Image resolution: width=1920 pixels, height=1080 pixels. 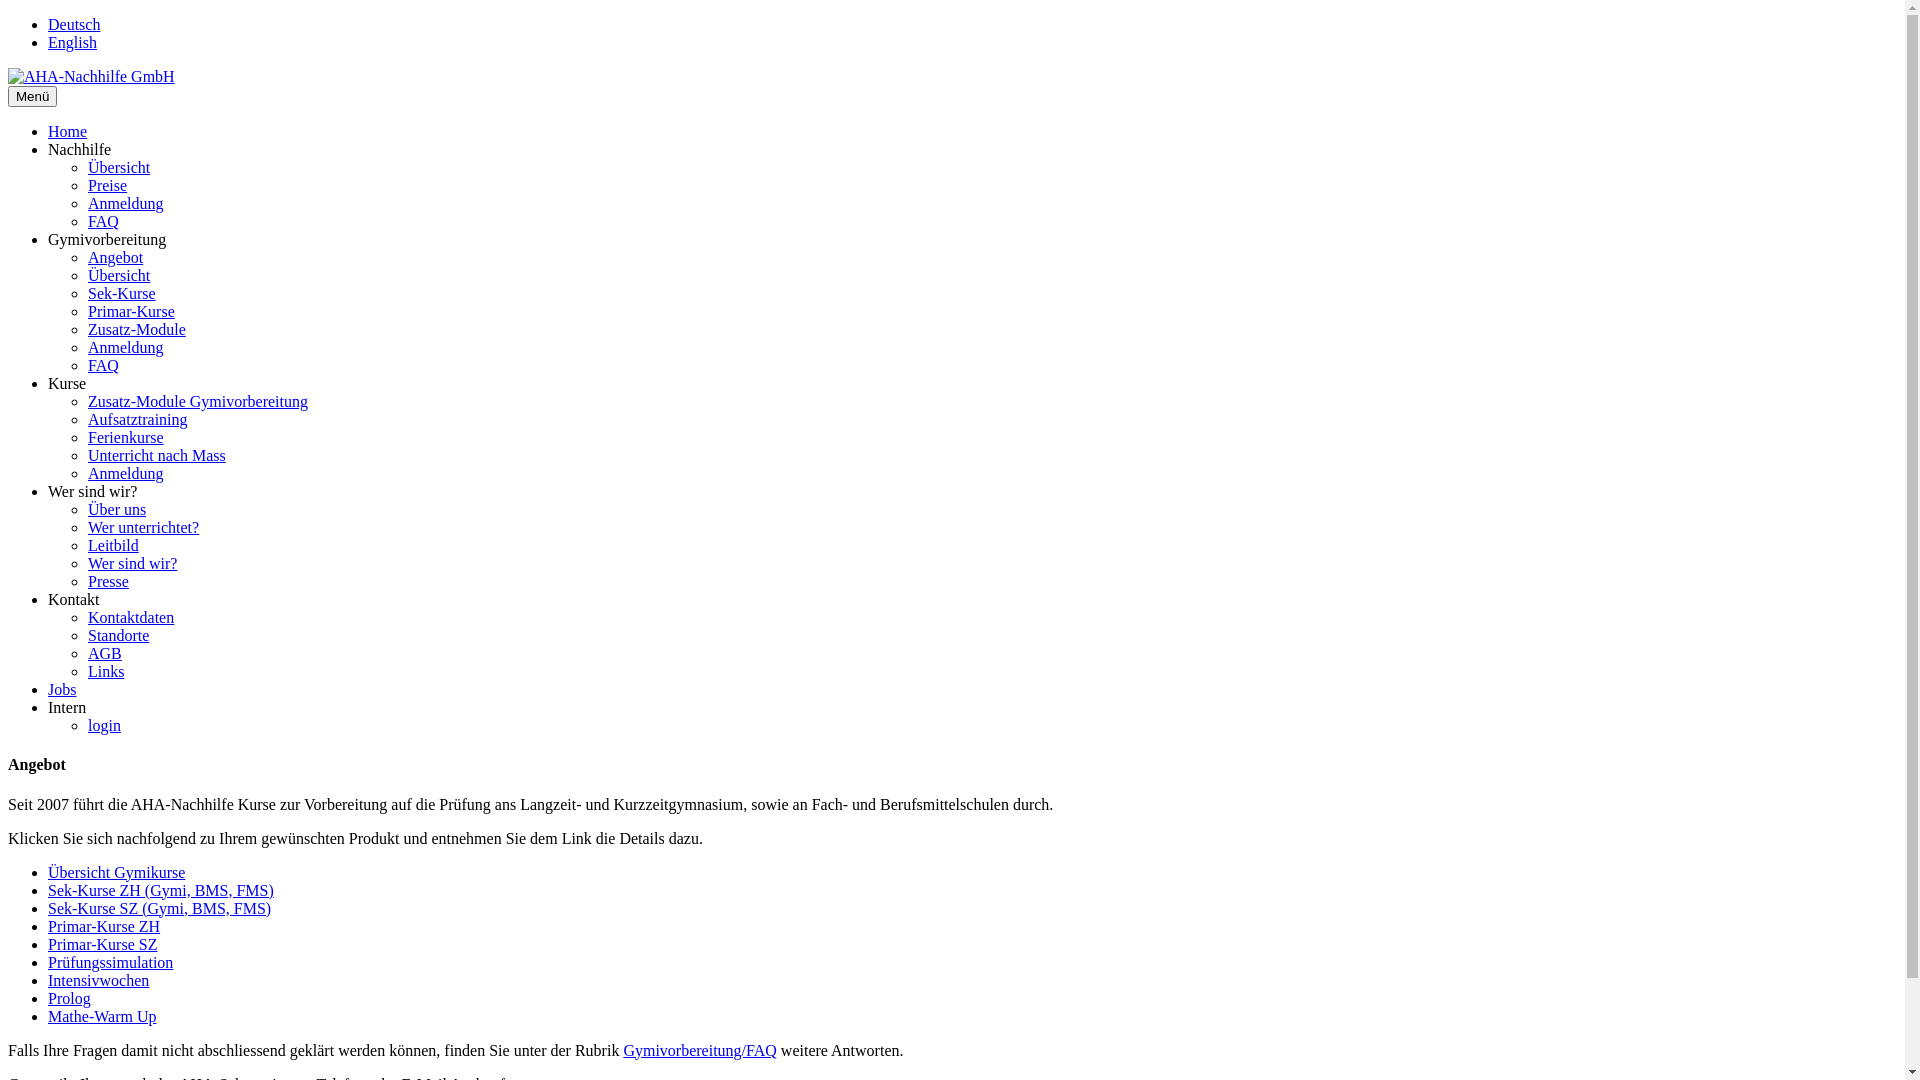 What do you see at coordinates (68, 132) in the screenshot?
I see `Home` at bounding box center [68, 132].